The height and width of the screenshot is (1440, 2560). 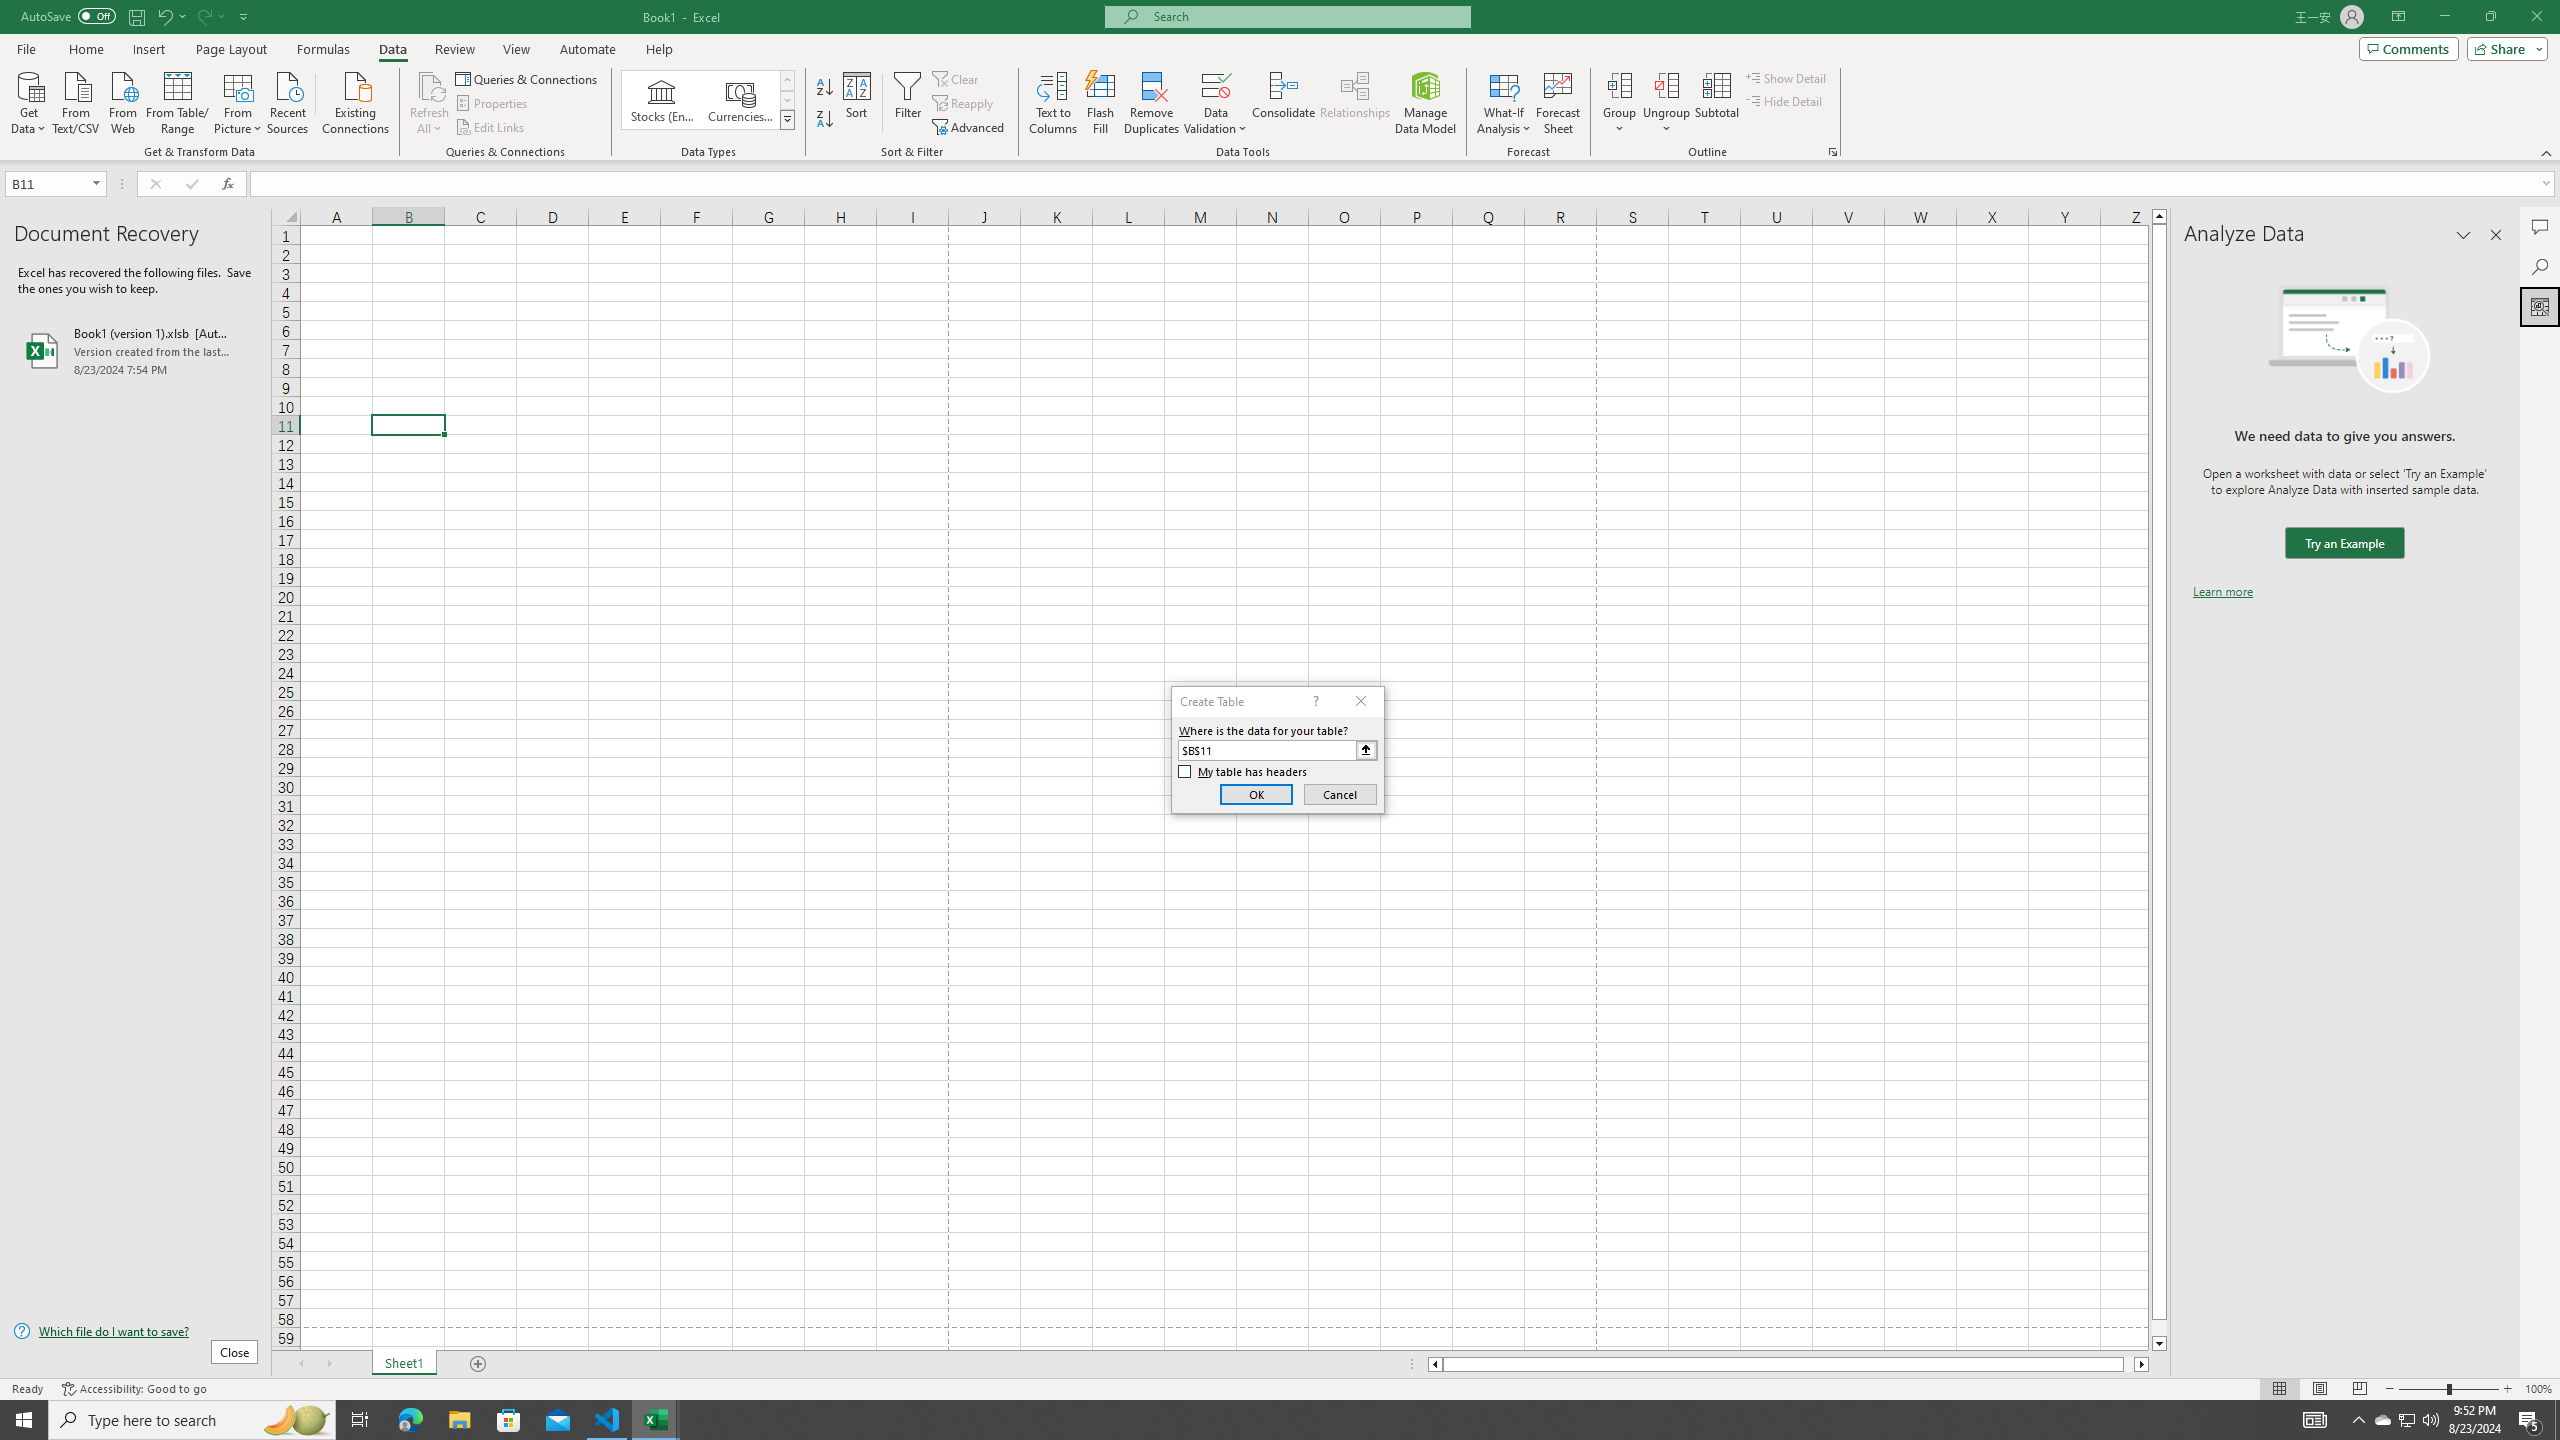 What do you see at coordinates (2540, 306) in the screenshot?
I see `Analyze Data` at bounding box center [2540, 306].